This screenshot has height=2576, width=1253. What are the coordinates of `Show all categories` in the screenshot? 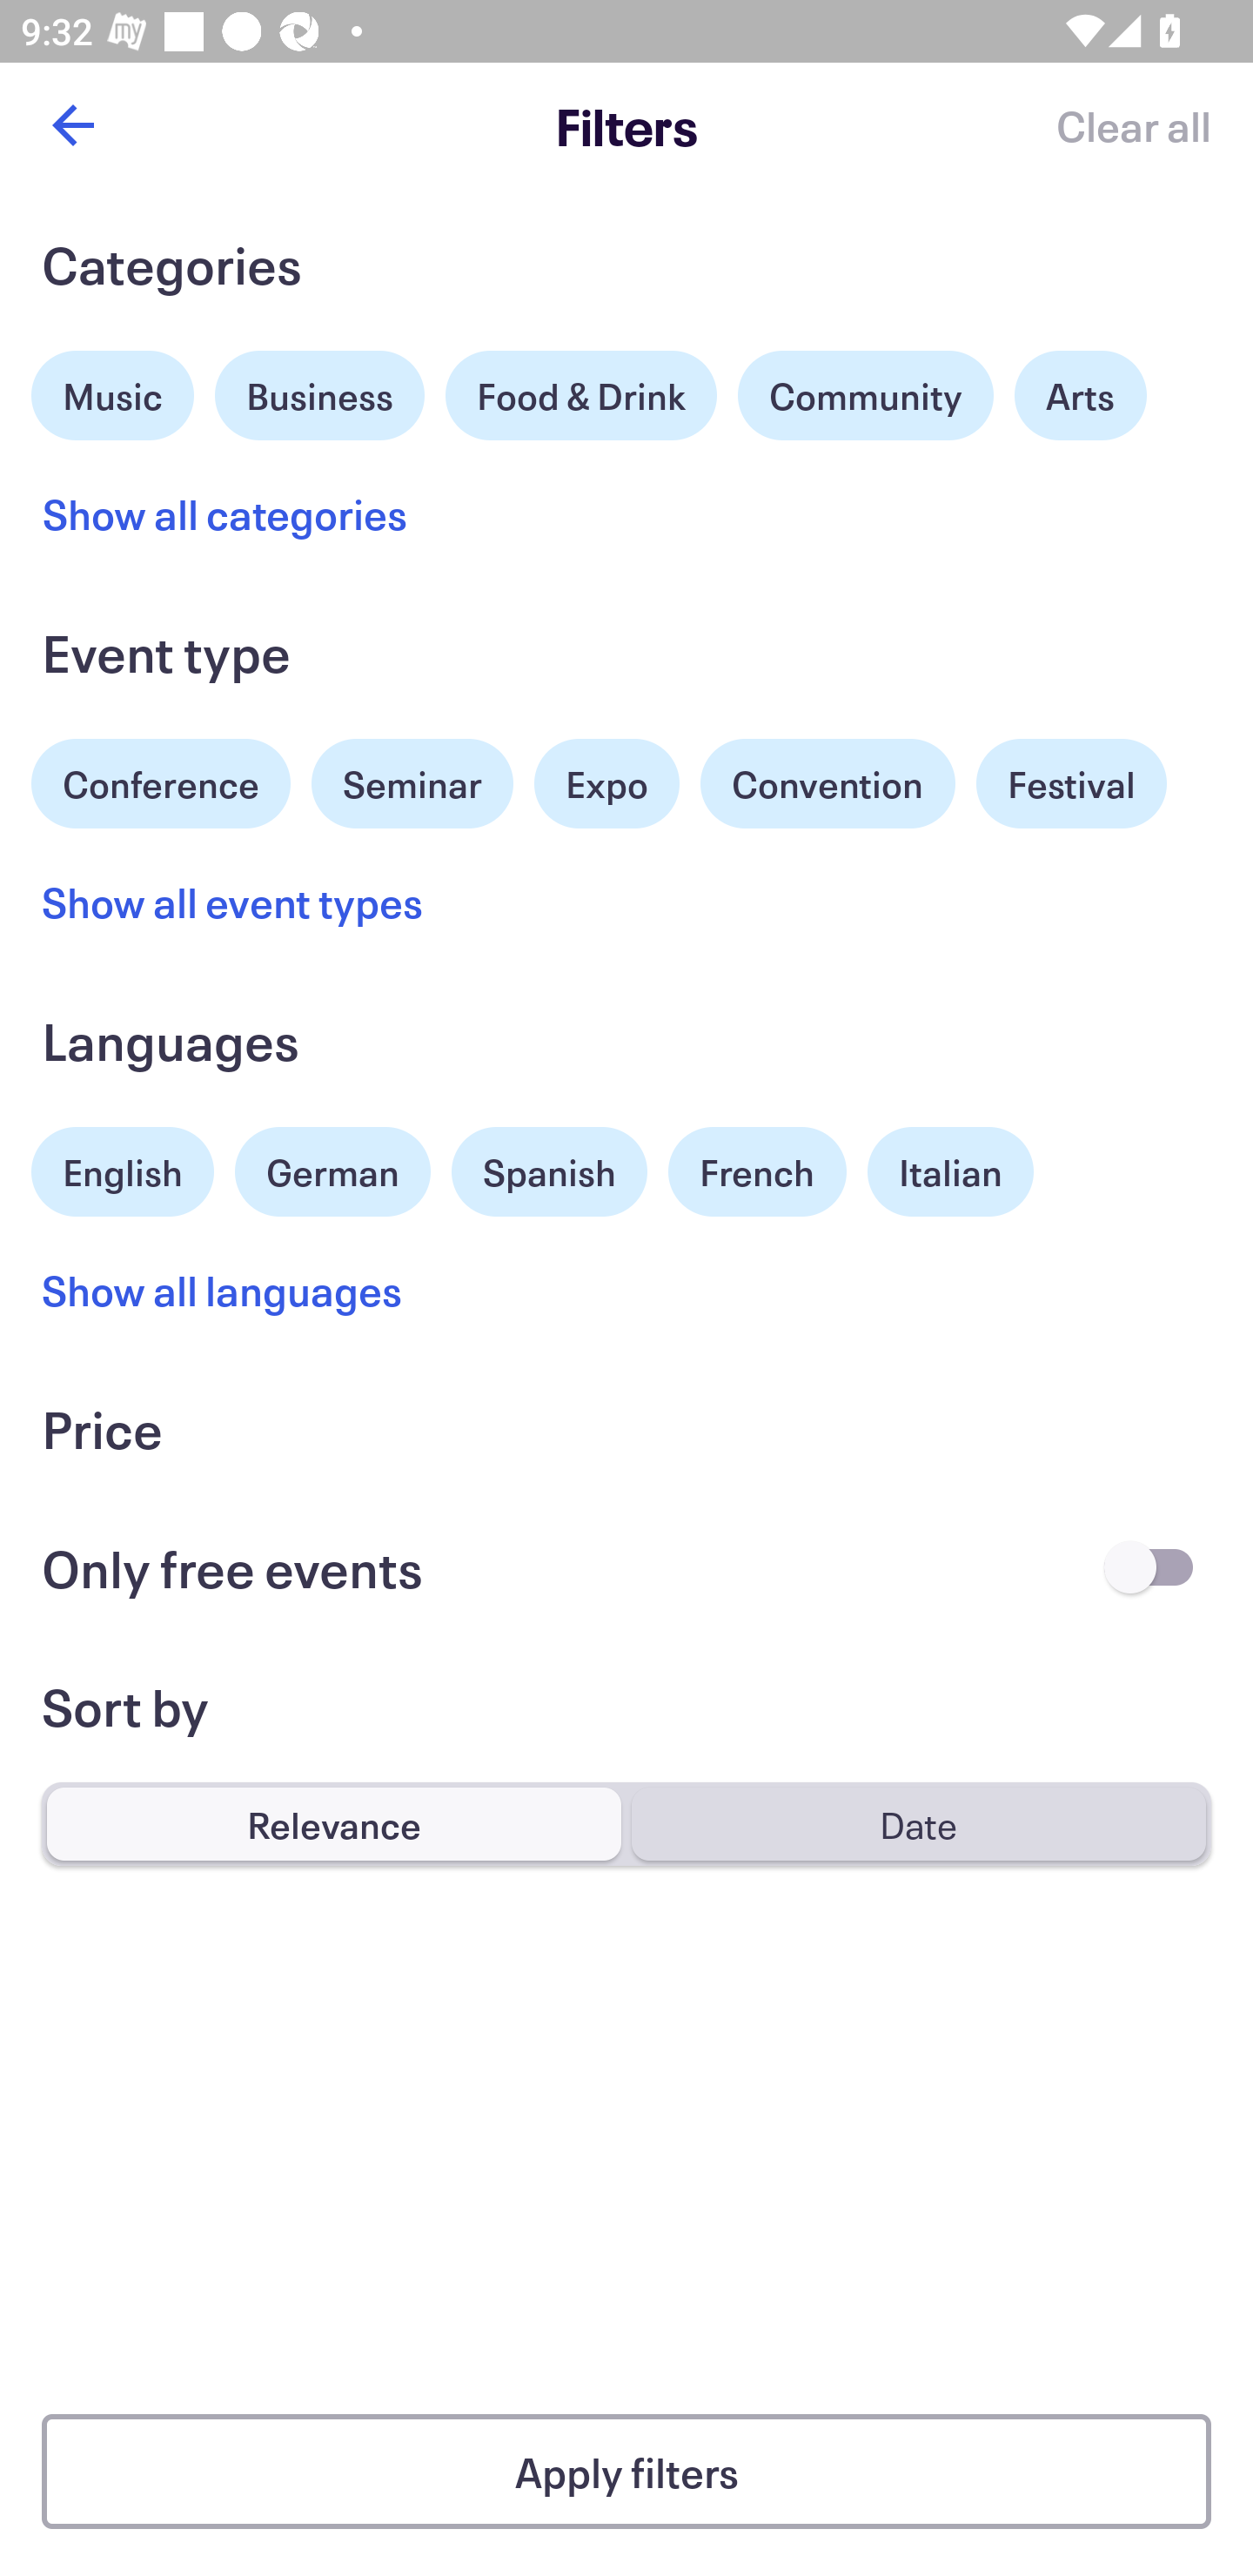 It's located at (224, 513).